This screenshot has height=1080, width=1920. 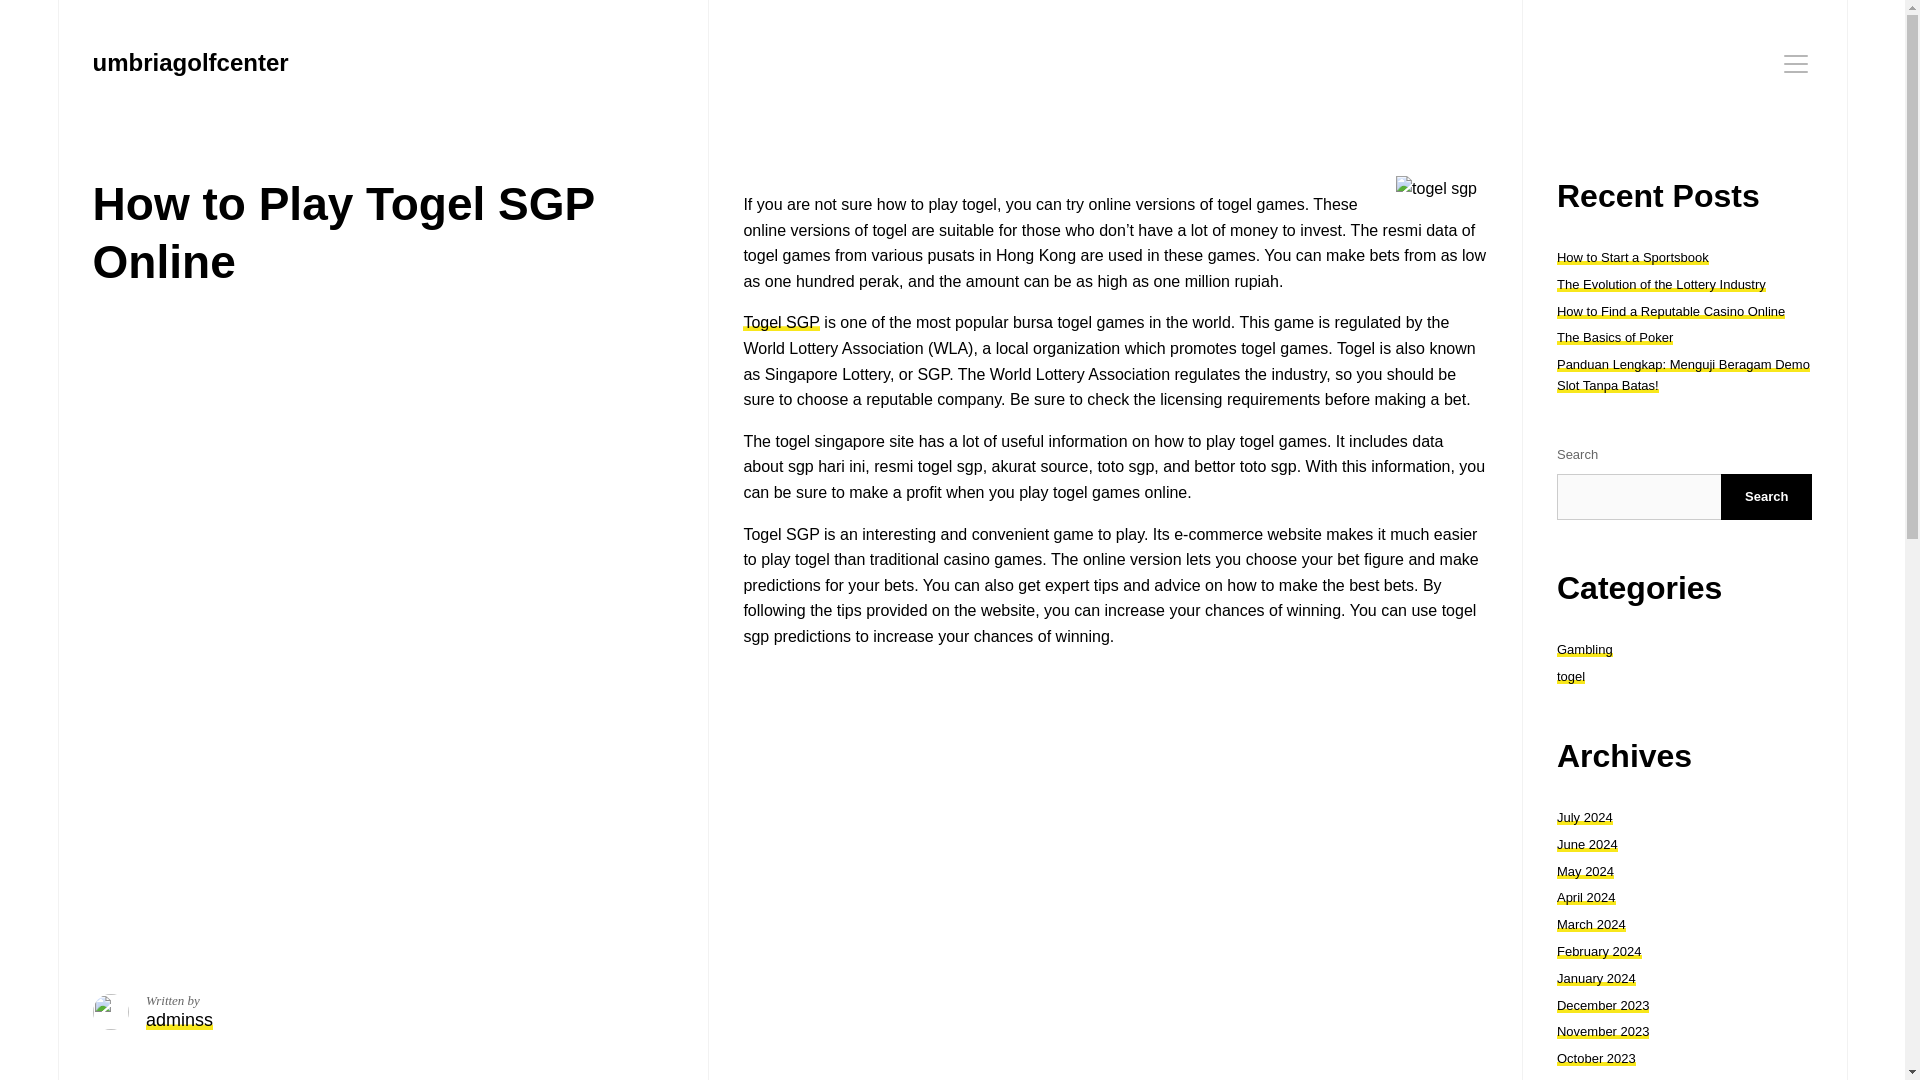 I want to click on April 2024, so click(x=1586, y=897).